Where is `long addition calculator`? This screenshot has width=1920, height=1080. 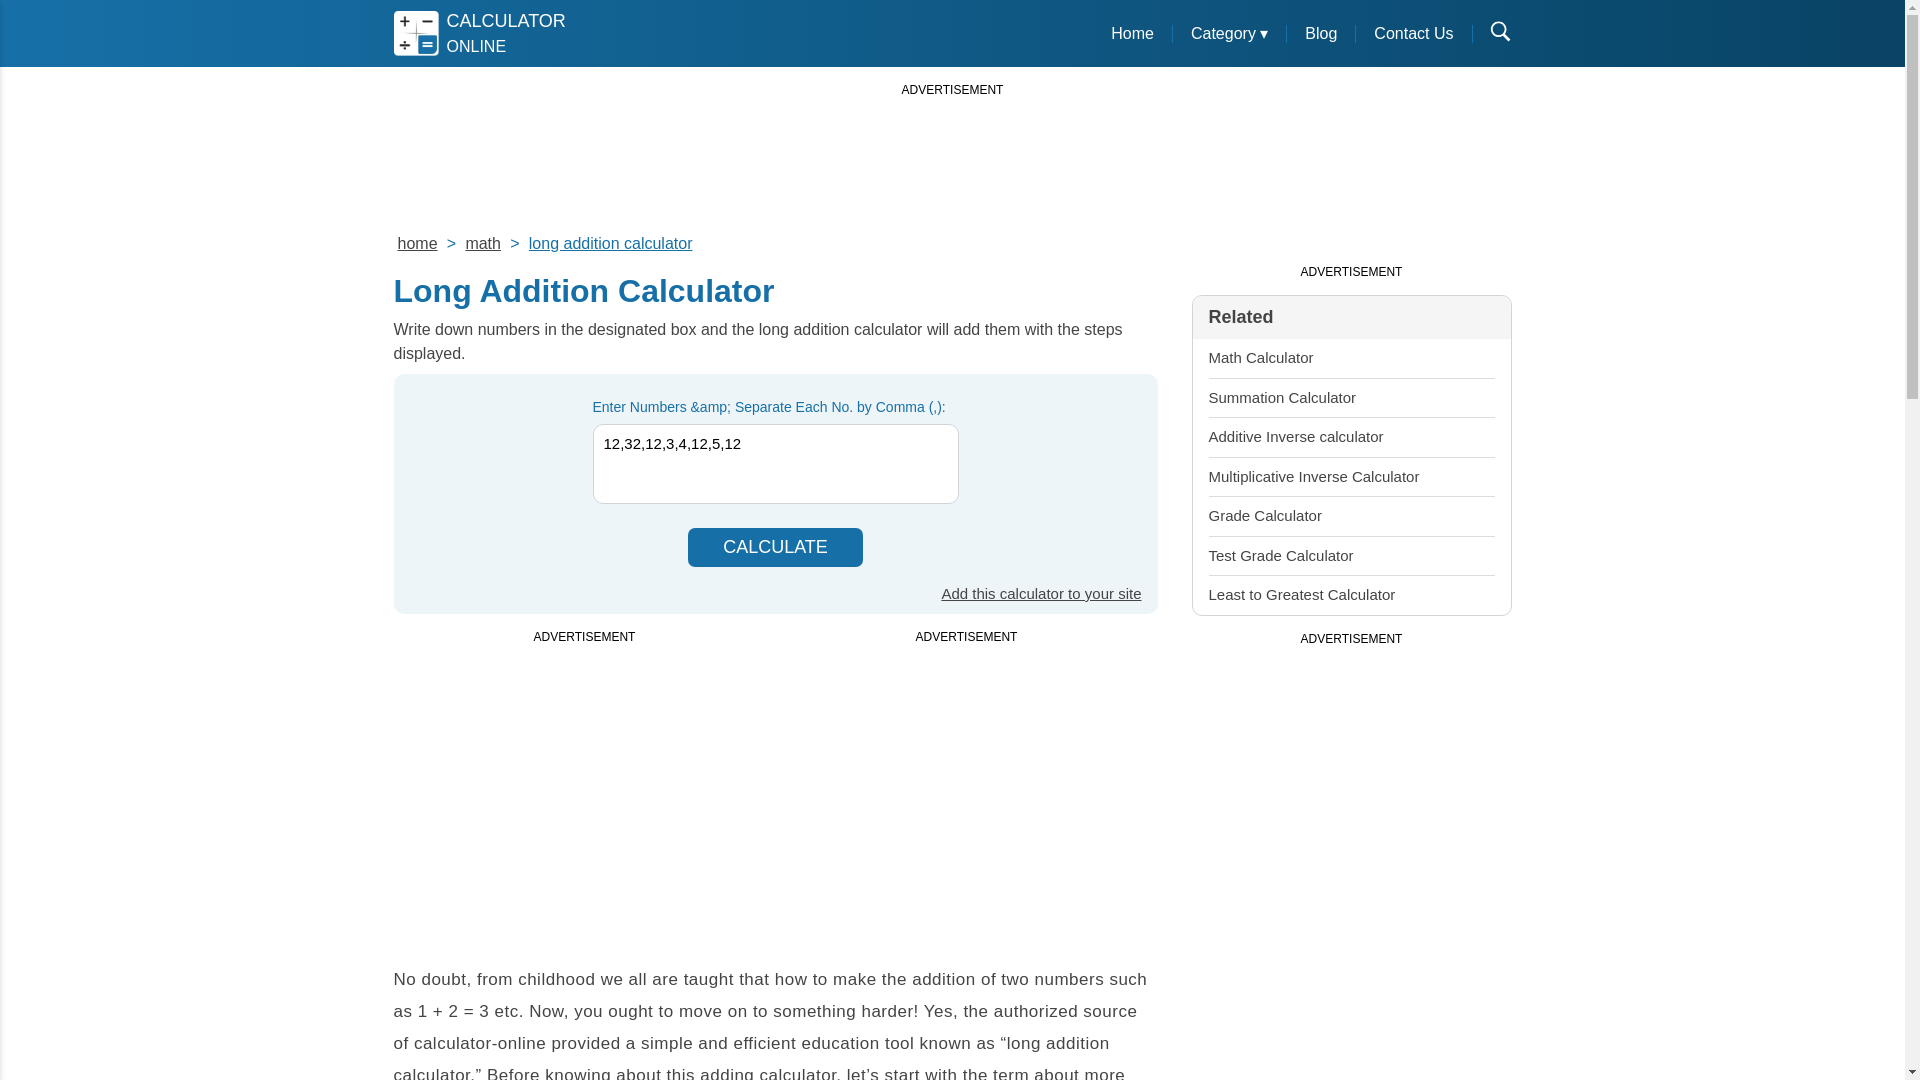 long addition calculator is located at coordinates (480, 33).